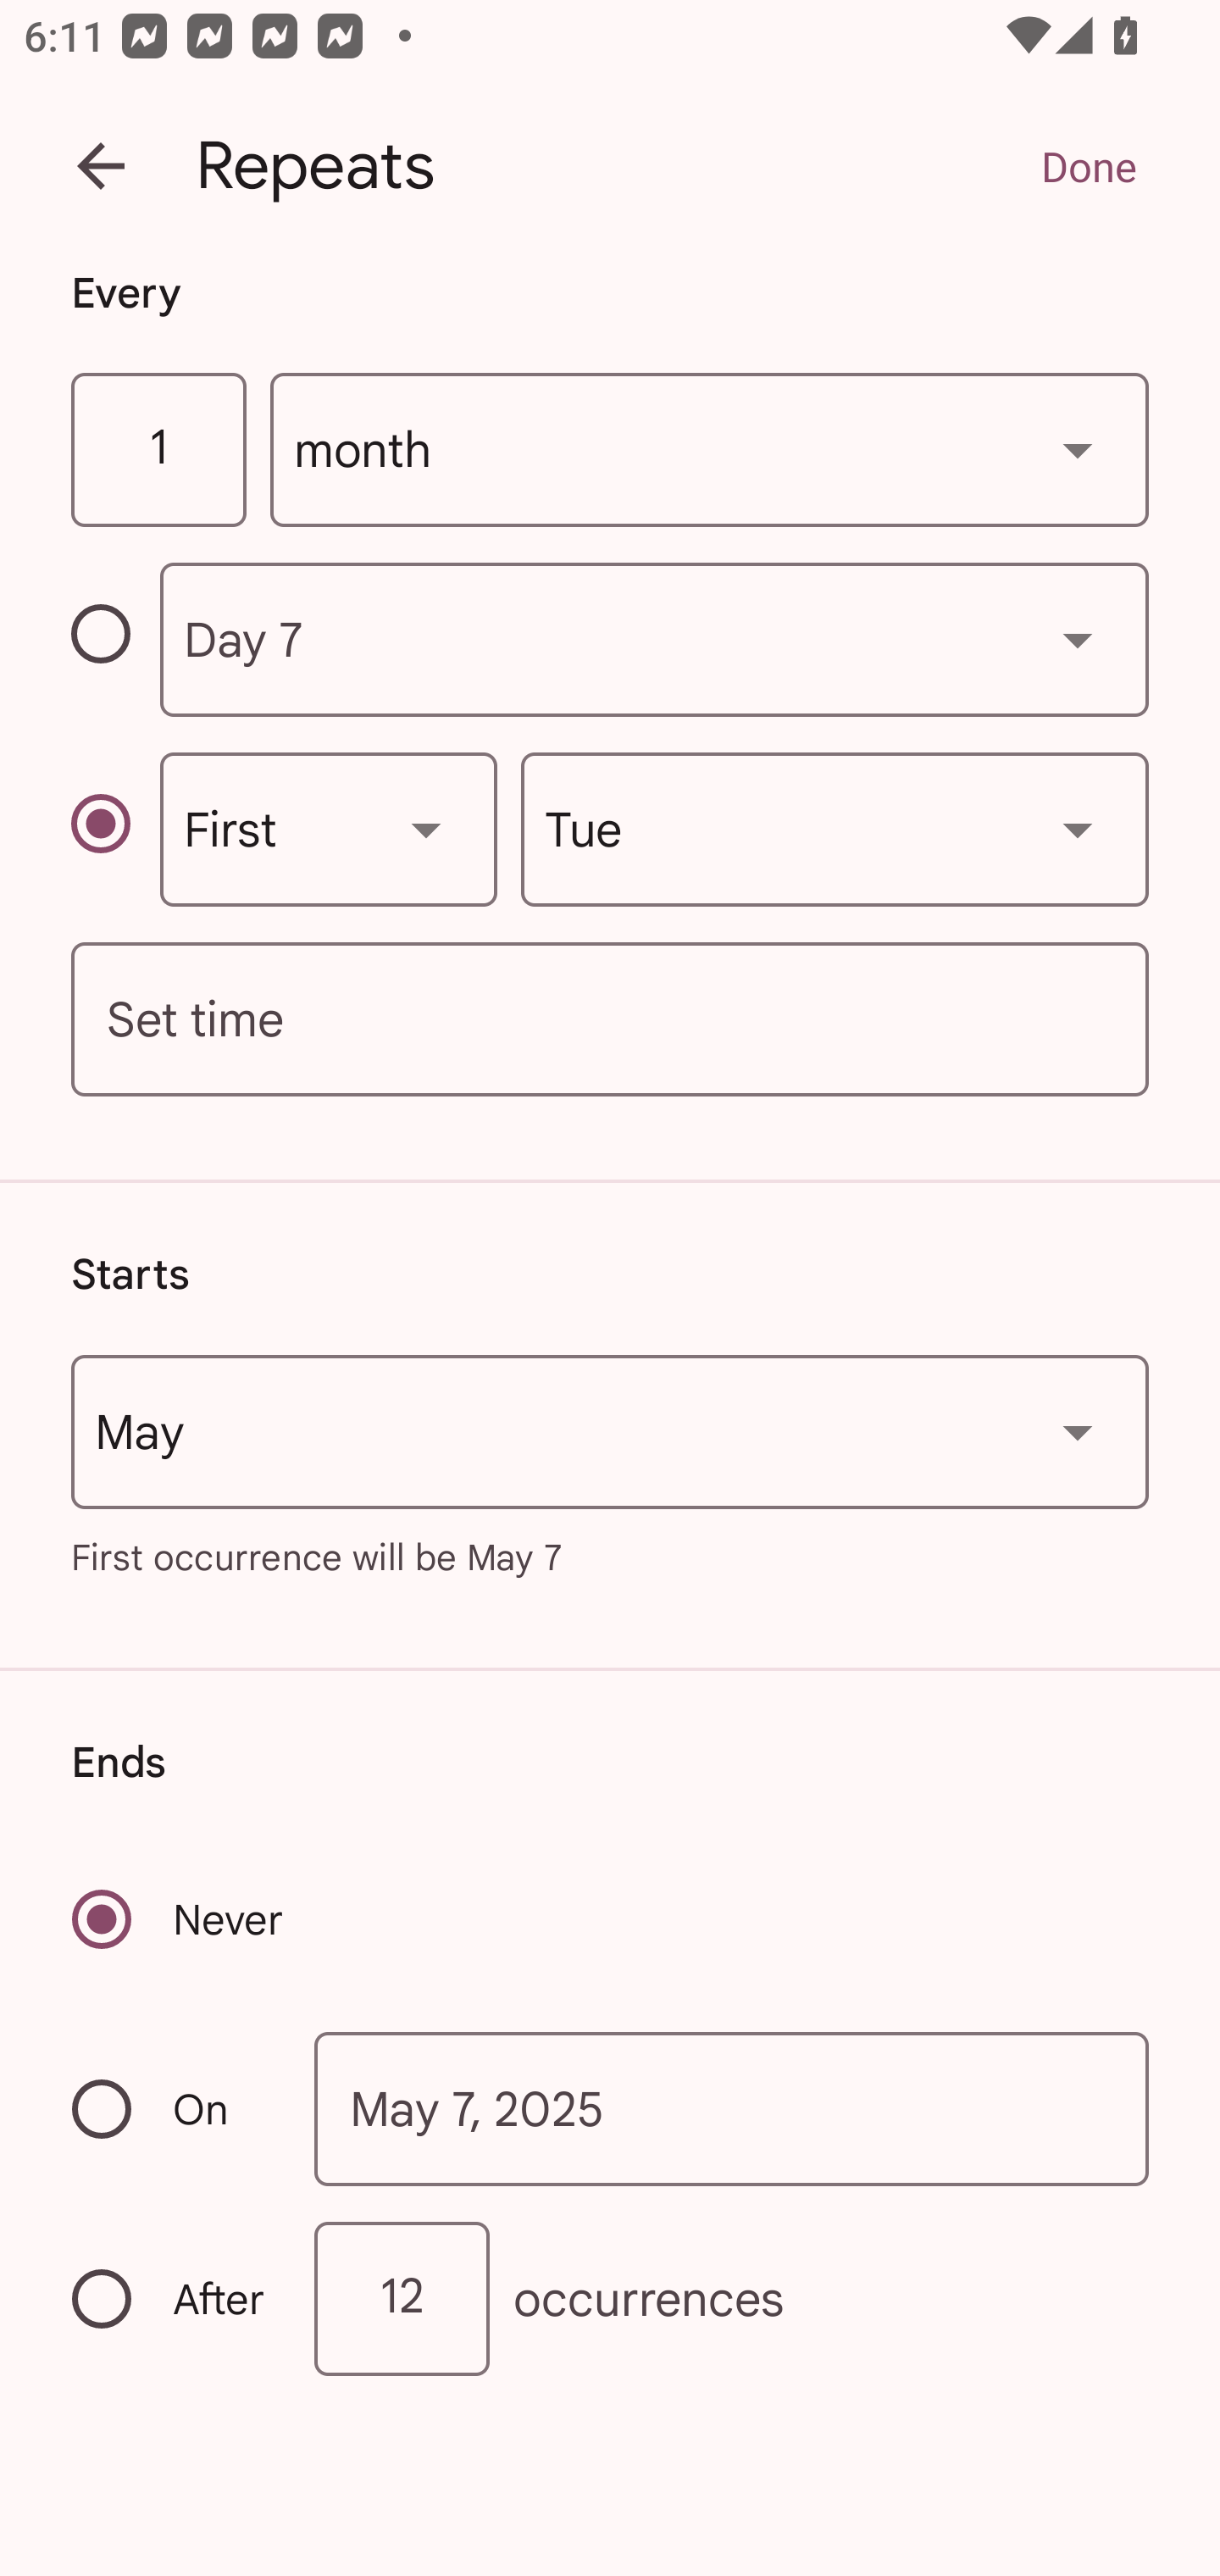 The image size is (1220, 2576). What do you see at coordinates (101, 166) in the screenshot?
I see `Back` at bounding box center [101, 166].